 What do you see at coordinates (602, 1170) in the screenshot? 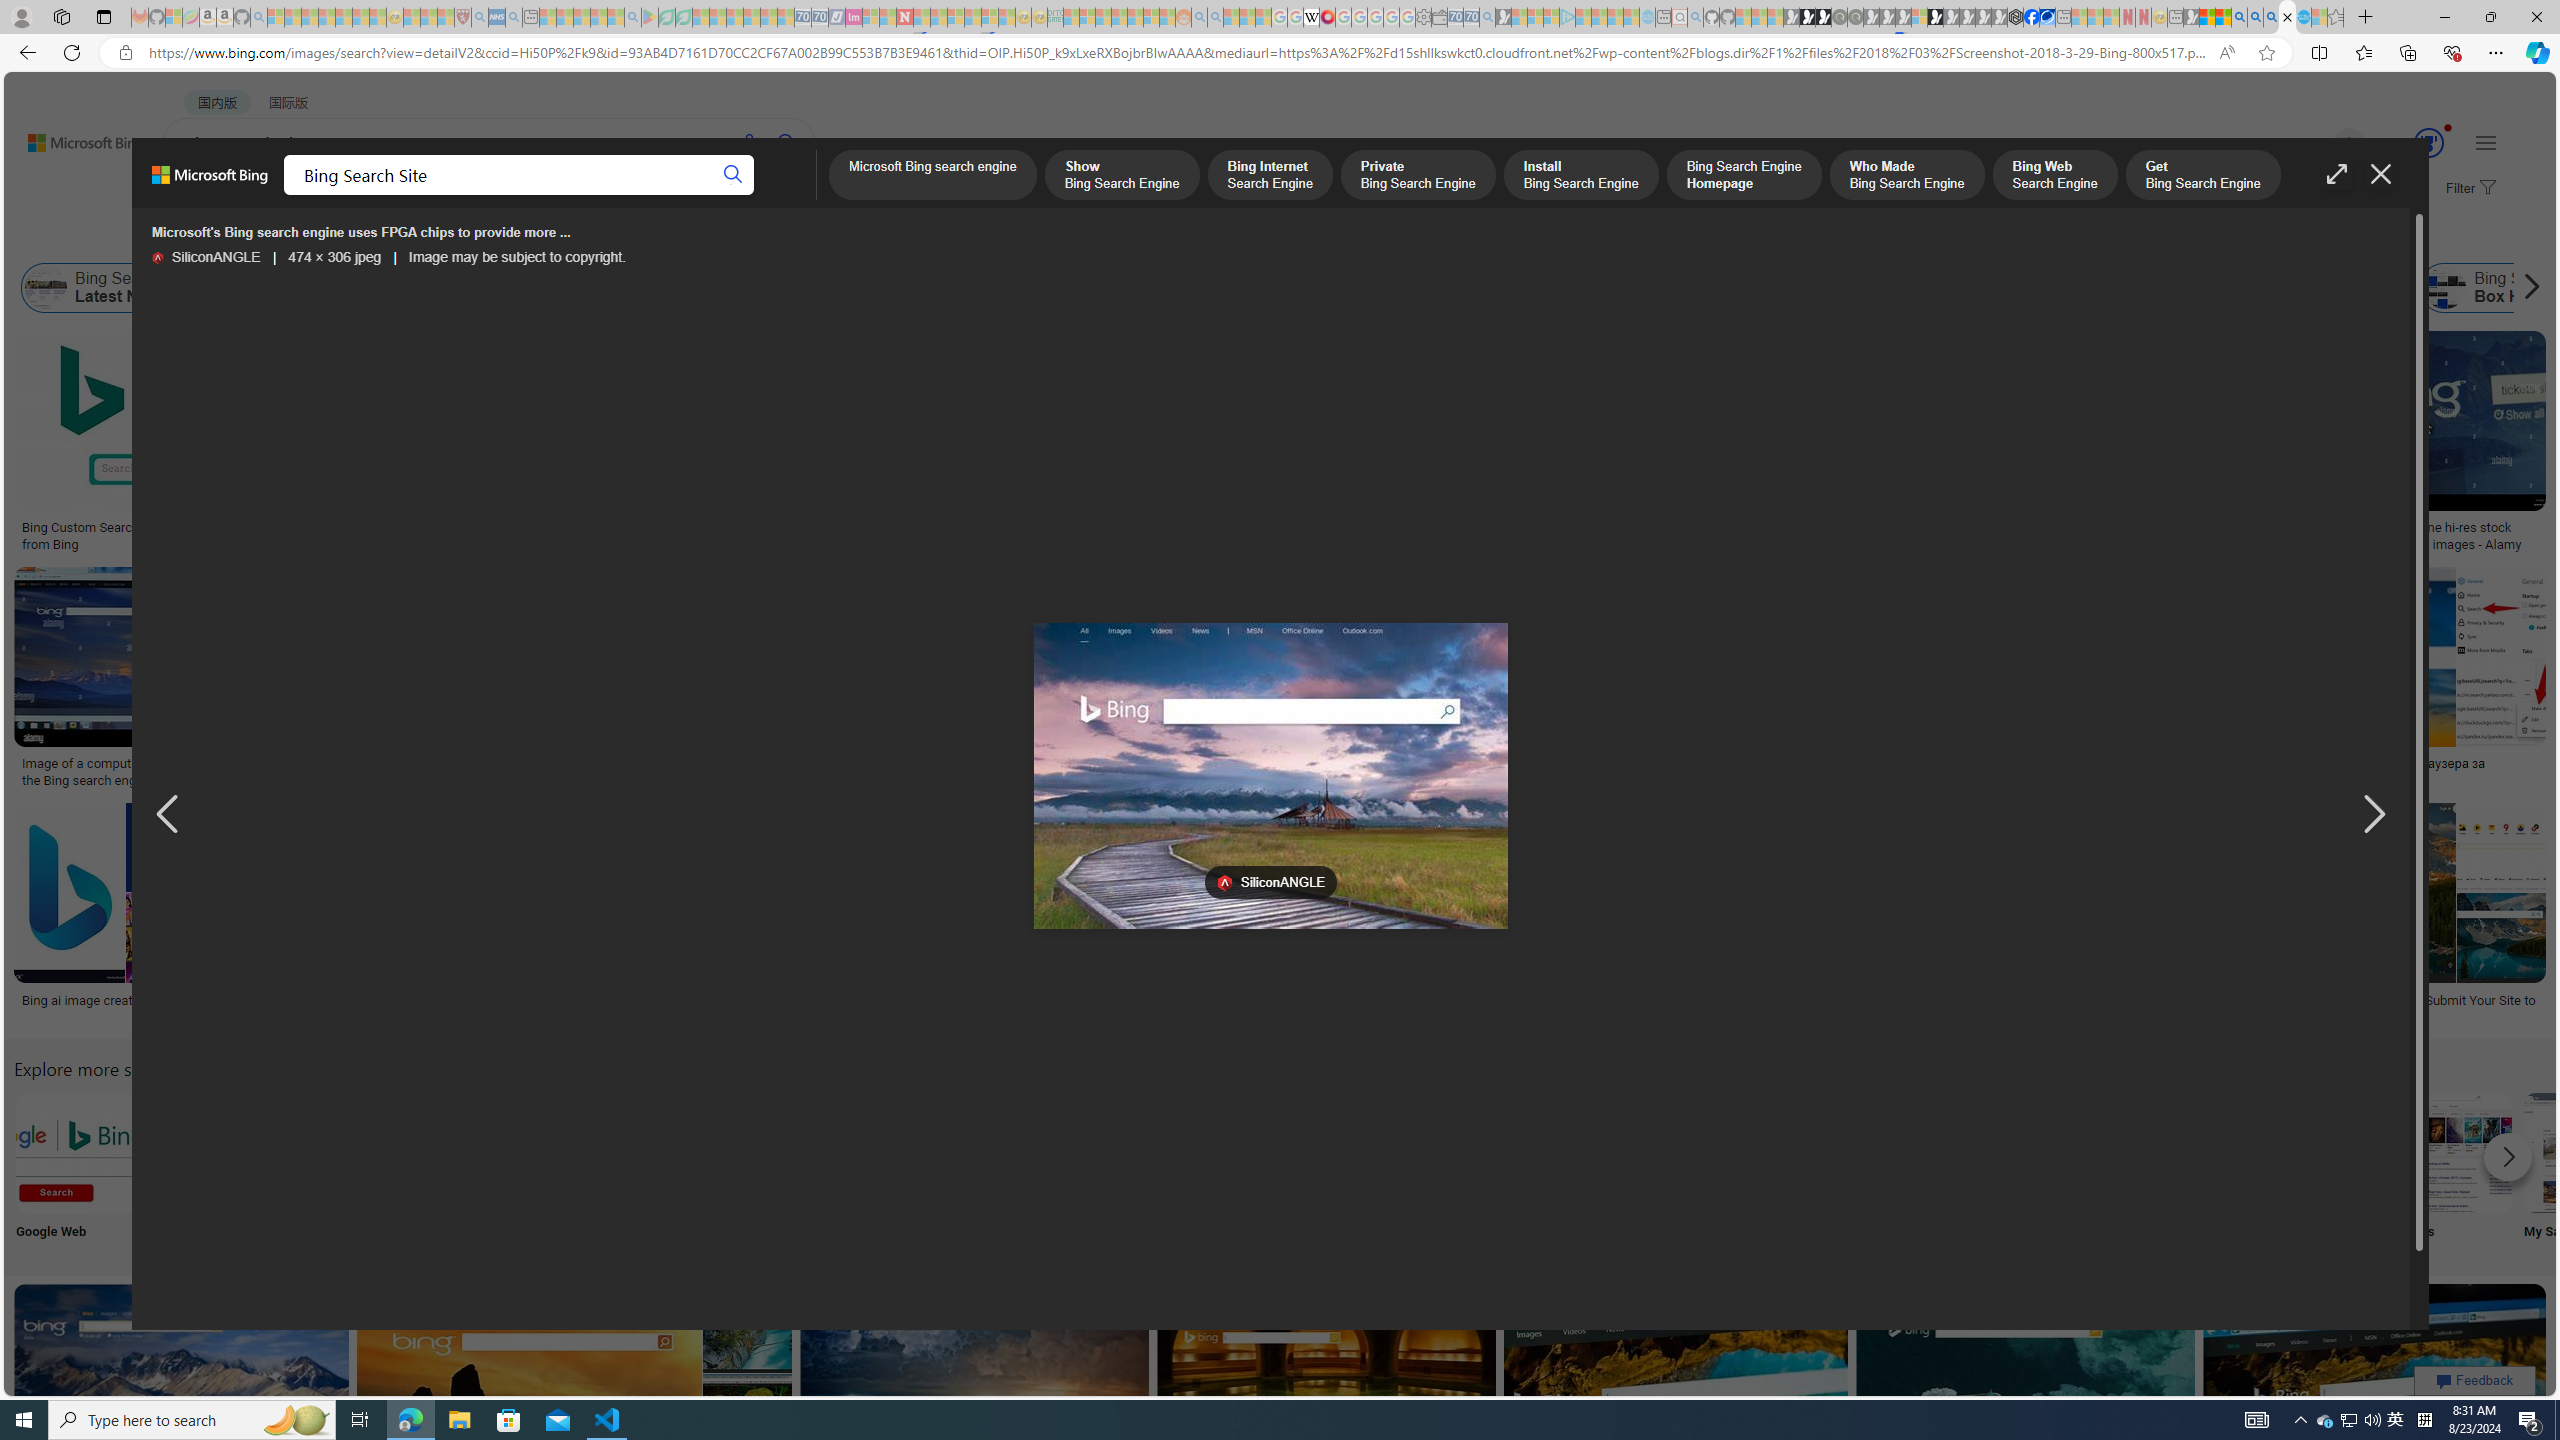
I see `Bing Search Dark Mode Dark Mode` at bounding box center [602, 1170].